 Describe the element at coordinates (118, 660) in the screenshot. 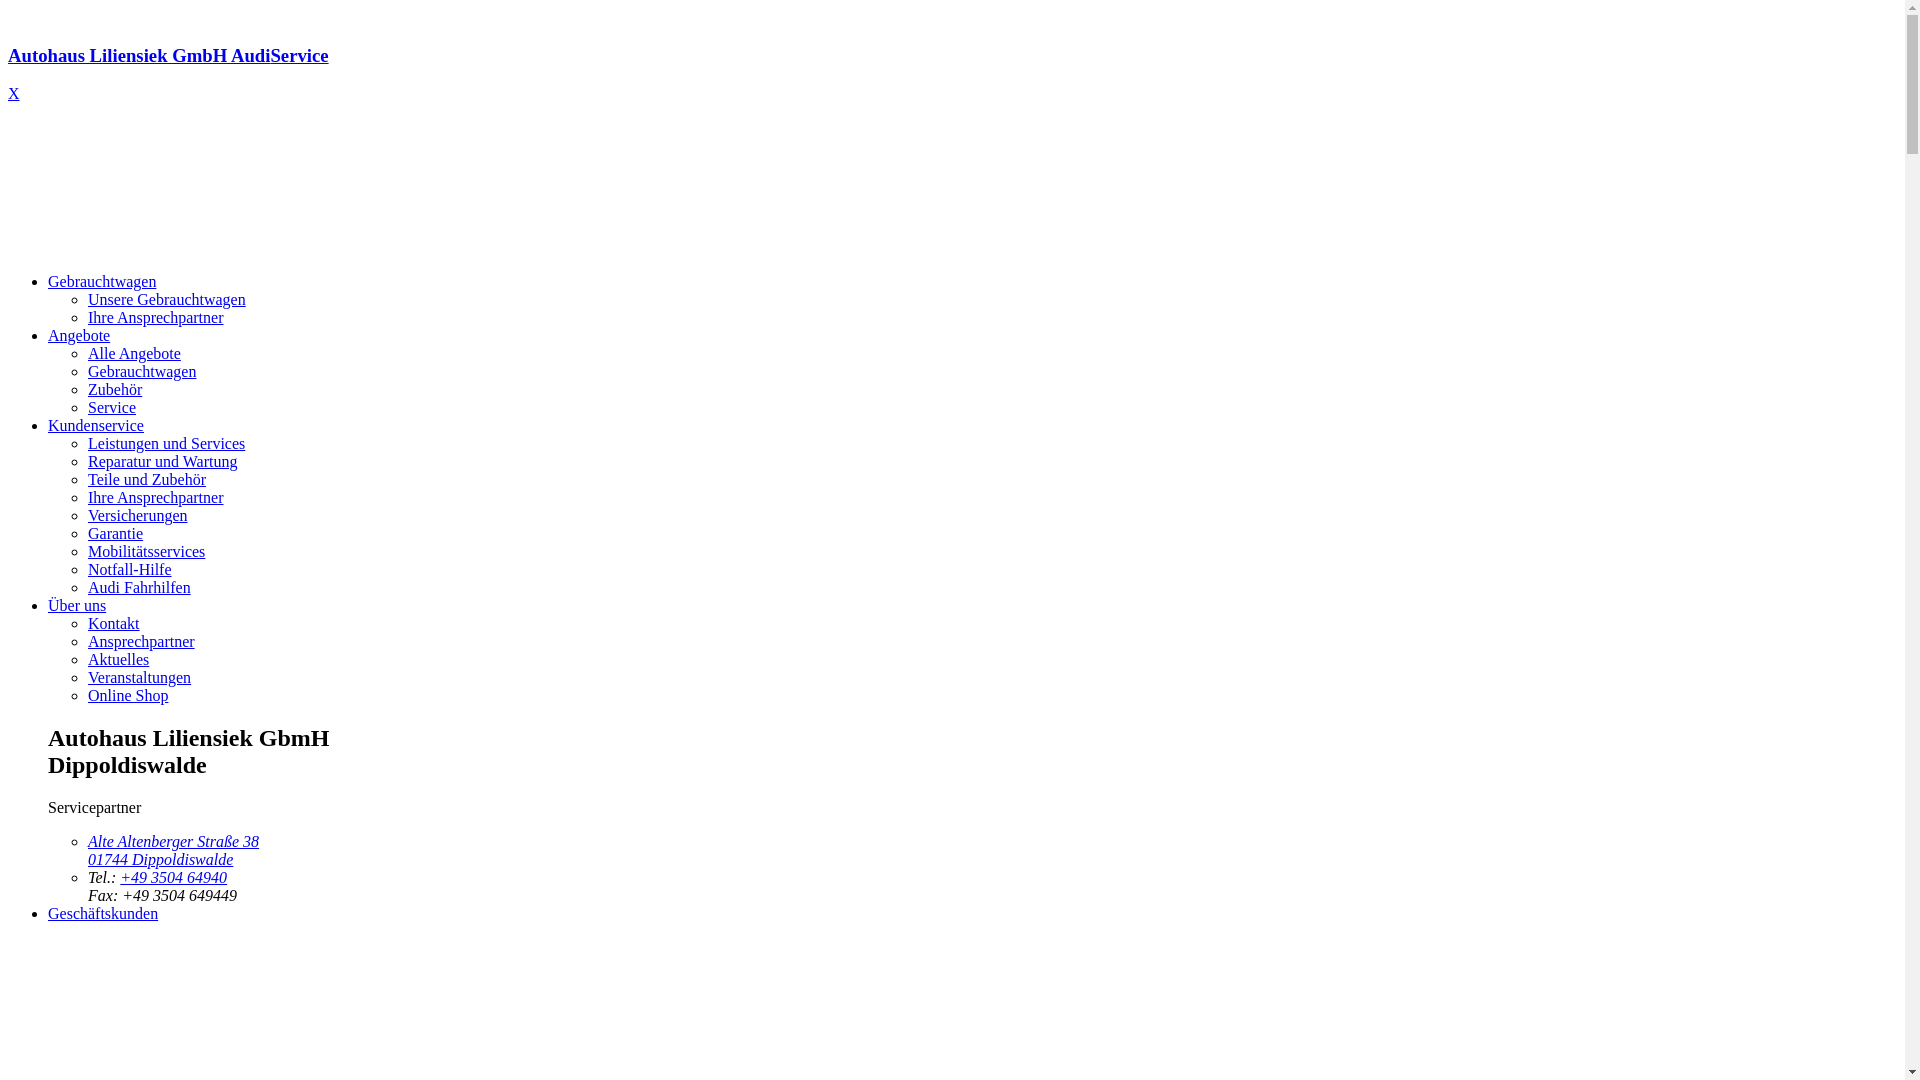

I see `Aktuelles` at that location.